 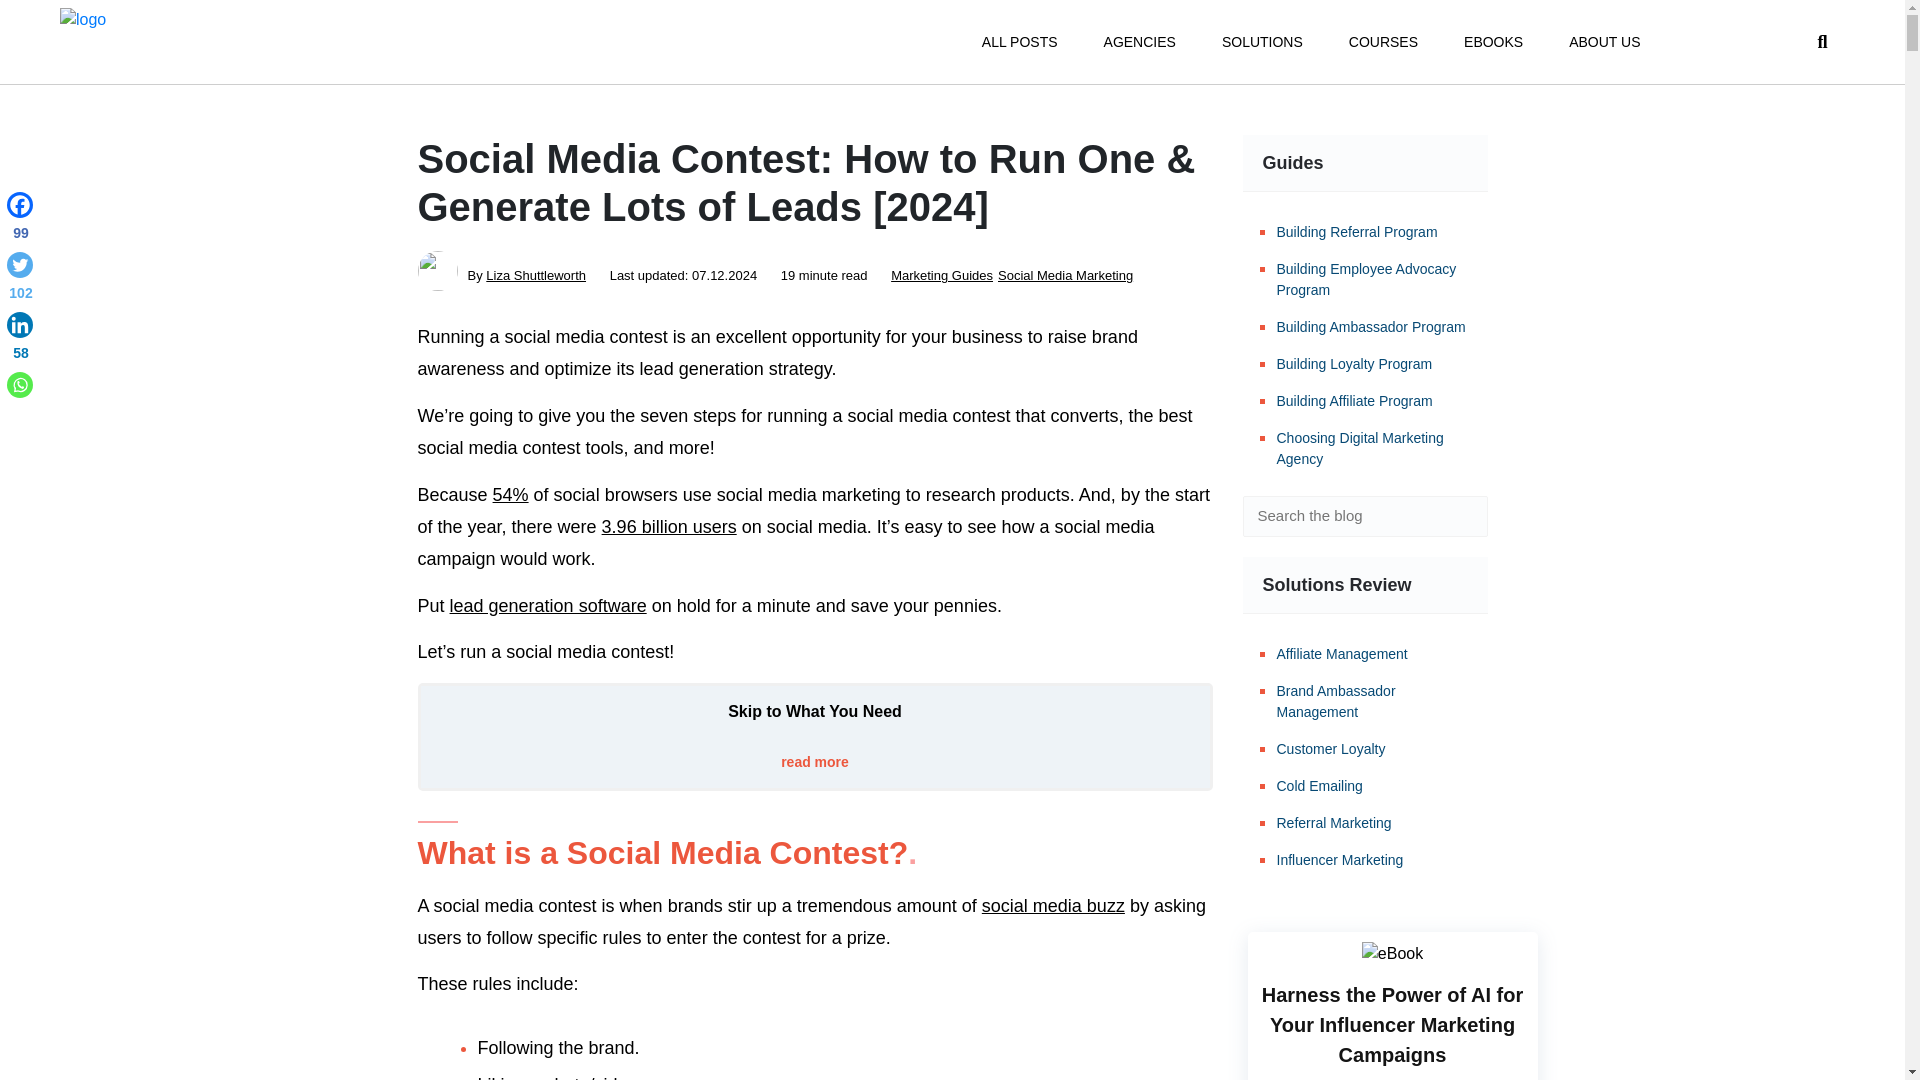 I want to click on SOLUTIONS, so click(x=1262, y=42).